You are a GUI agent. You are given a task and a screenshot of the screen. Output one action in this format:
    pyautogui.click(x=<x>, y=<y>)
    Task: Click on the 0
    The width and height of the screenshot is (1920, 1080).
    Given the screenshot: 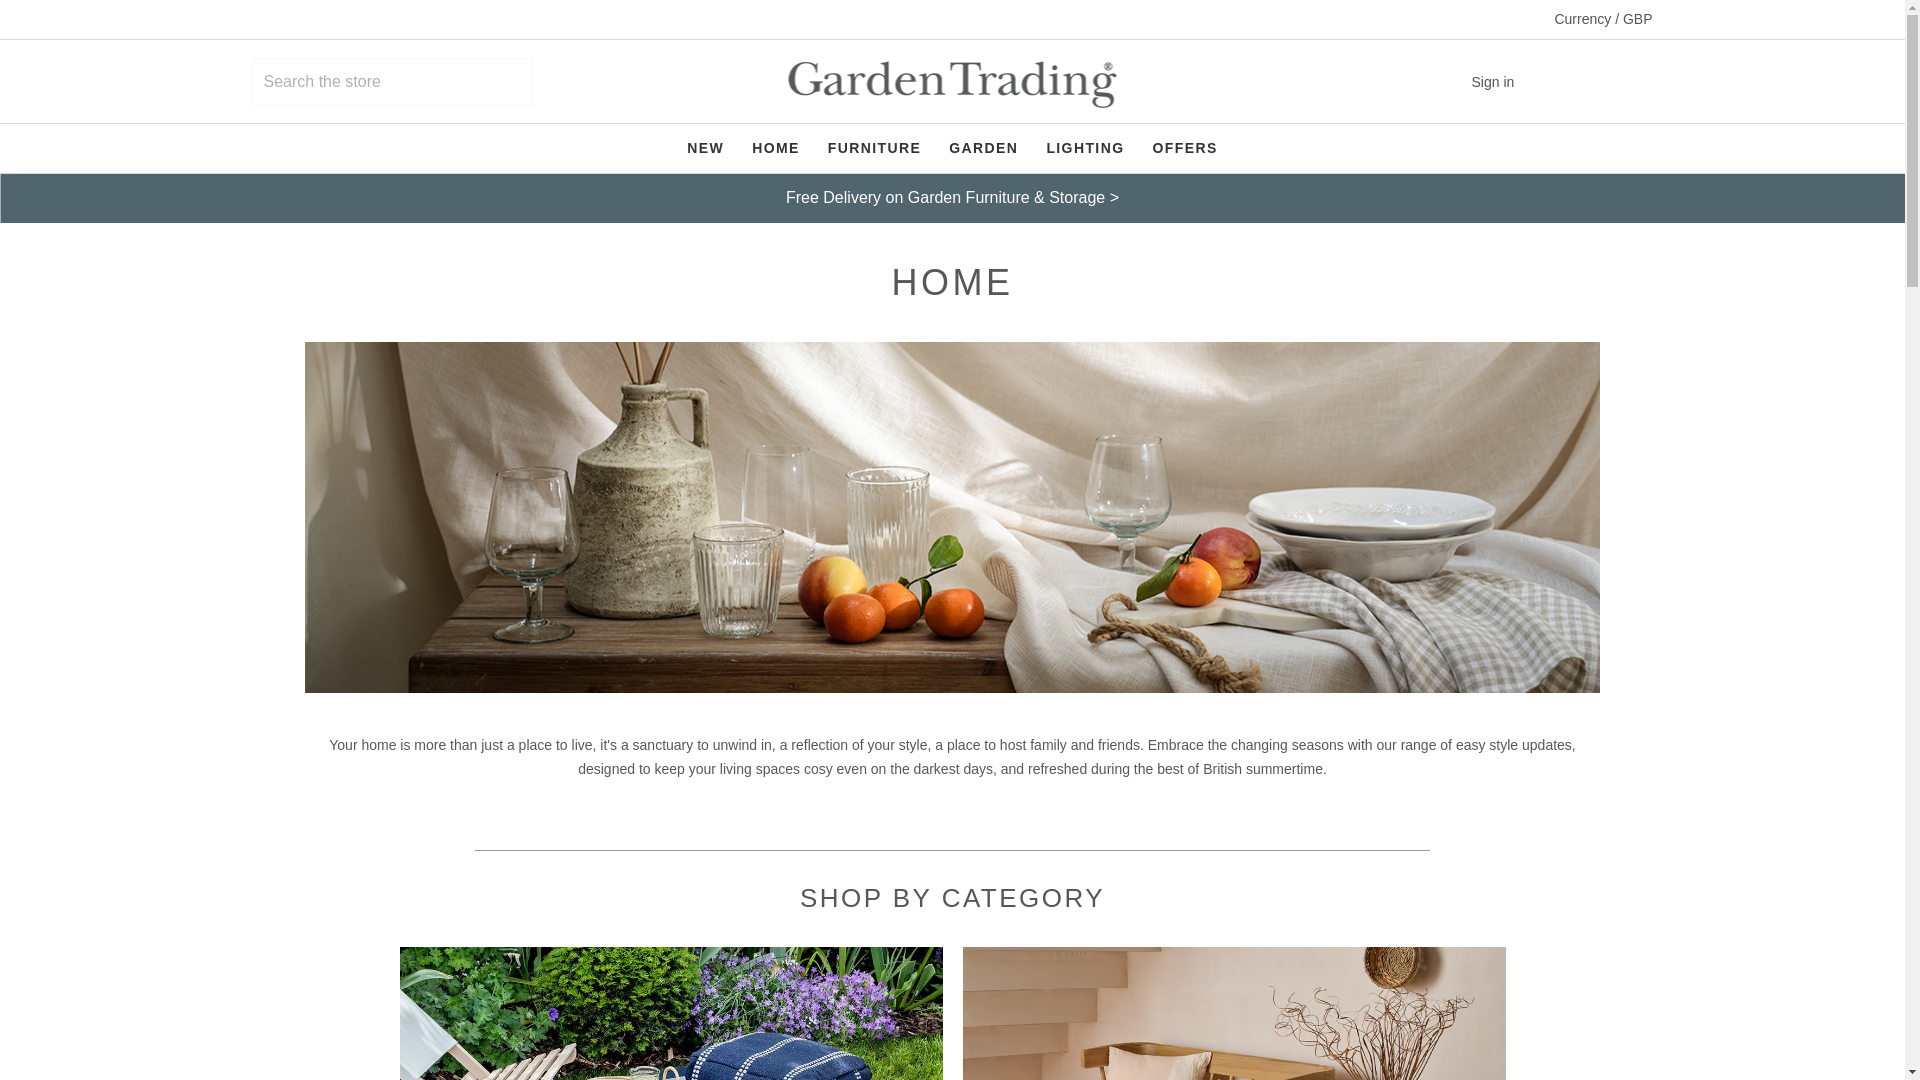 What is the action you would take?
    pyautogui.click(x=1632, y=81)
    